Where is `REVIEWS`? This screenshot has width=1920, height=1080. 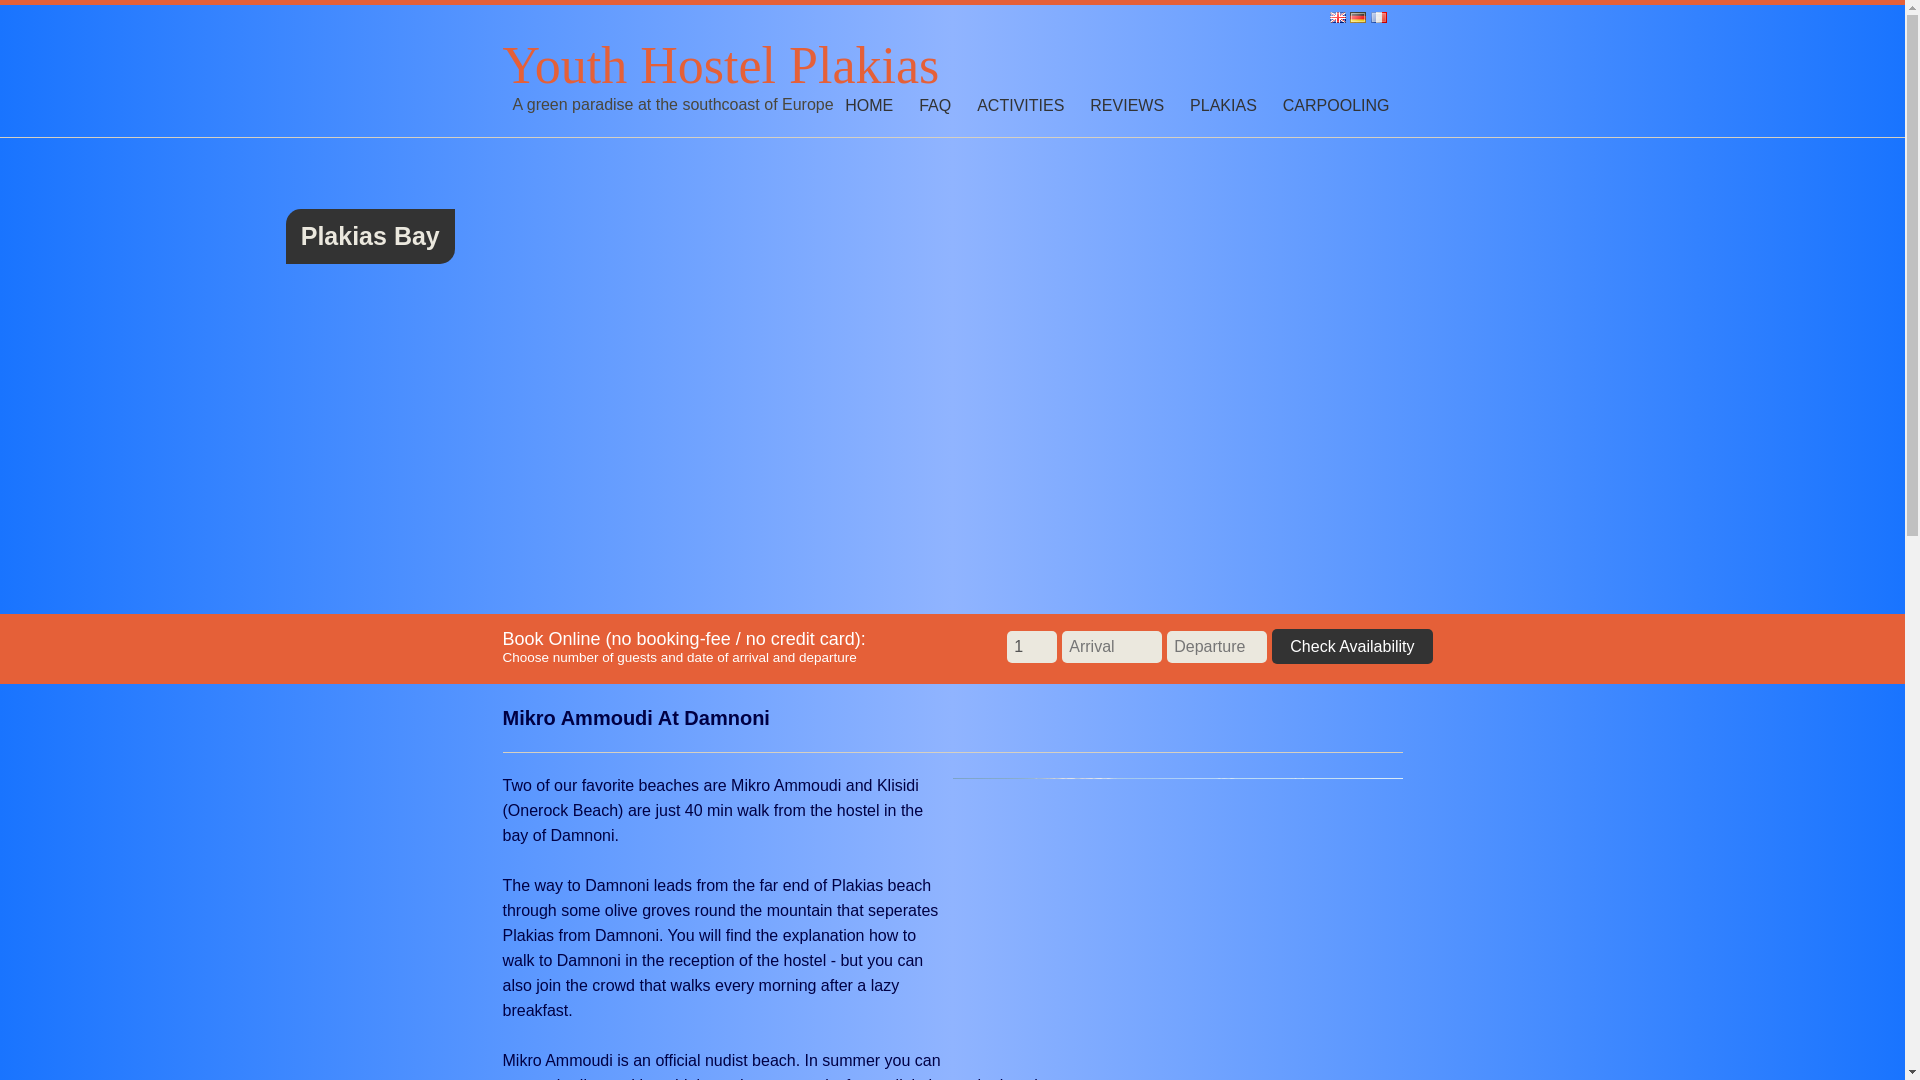 REVIEWS is located at coordinates (1126, 106).